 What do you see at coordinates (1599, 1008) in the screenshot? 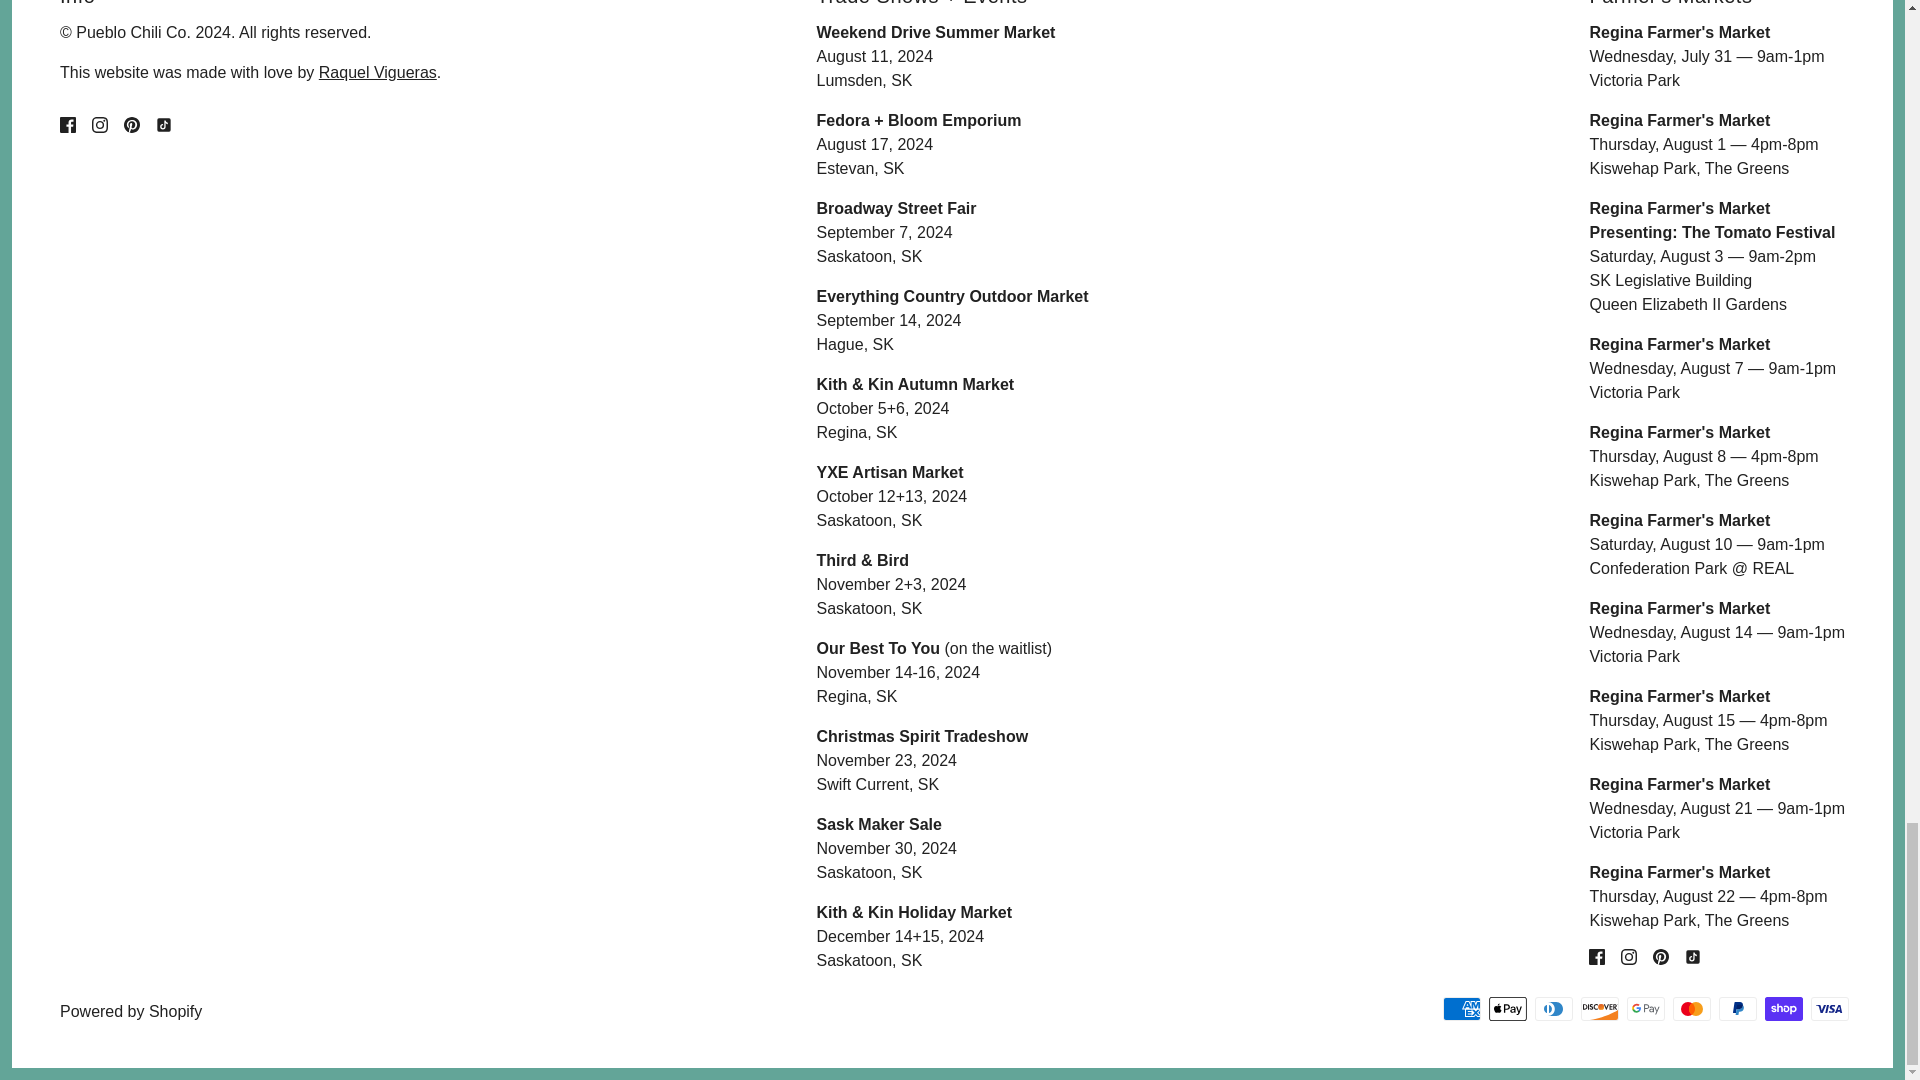
I see `Discover` at bounding box center [1599, 1008].